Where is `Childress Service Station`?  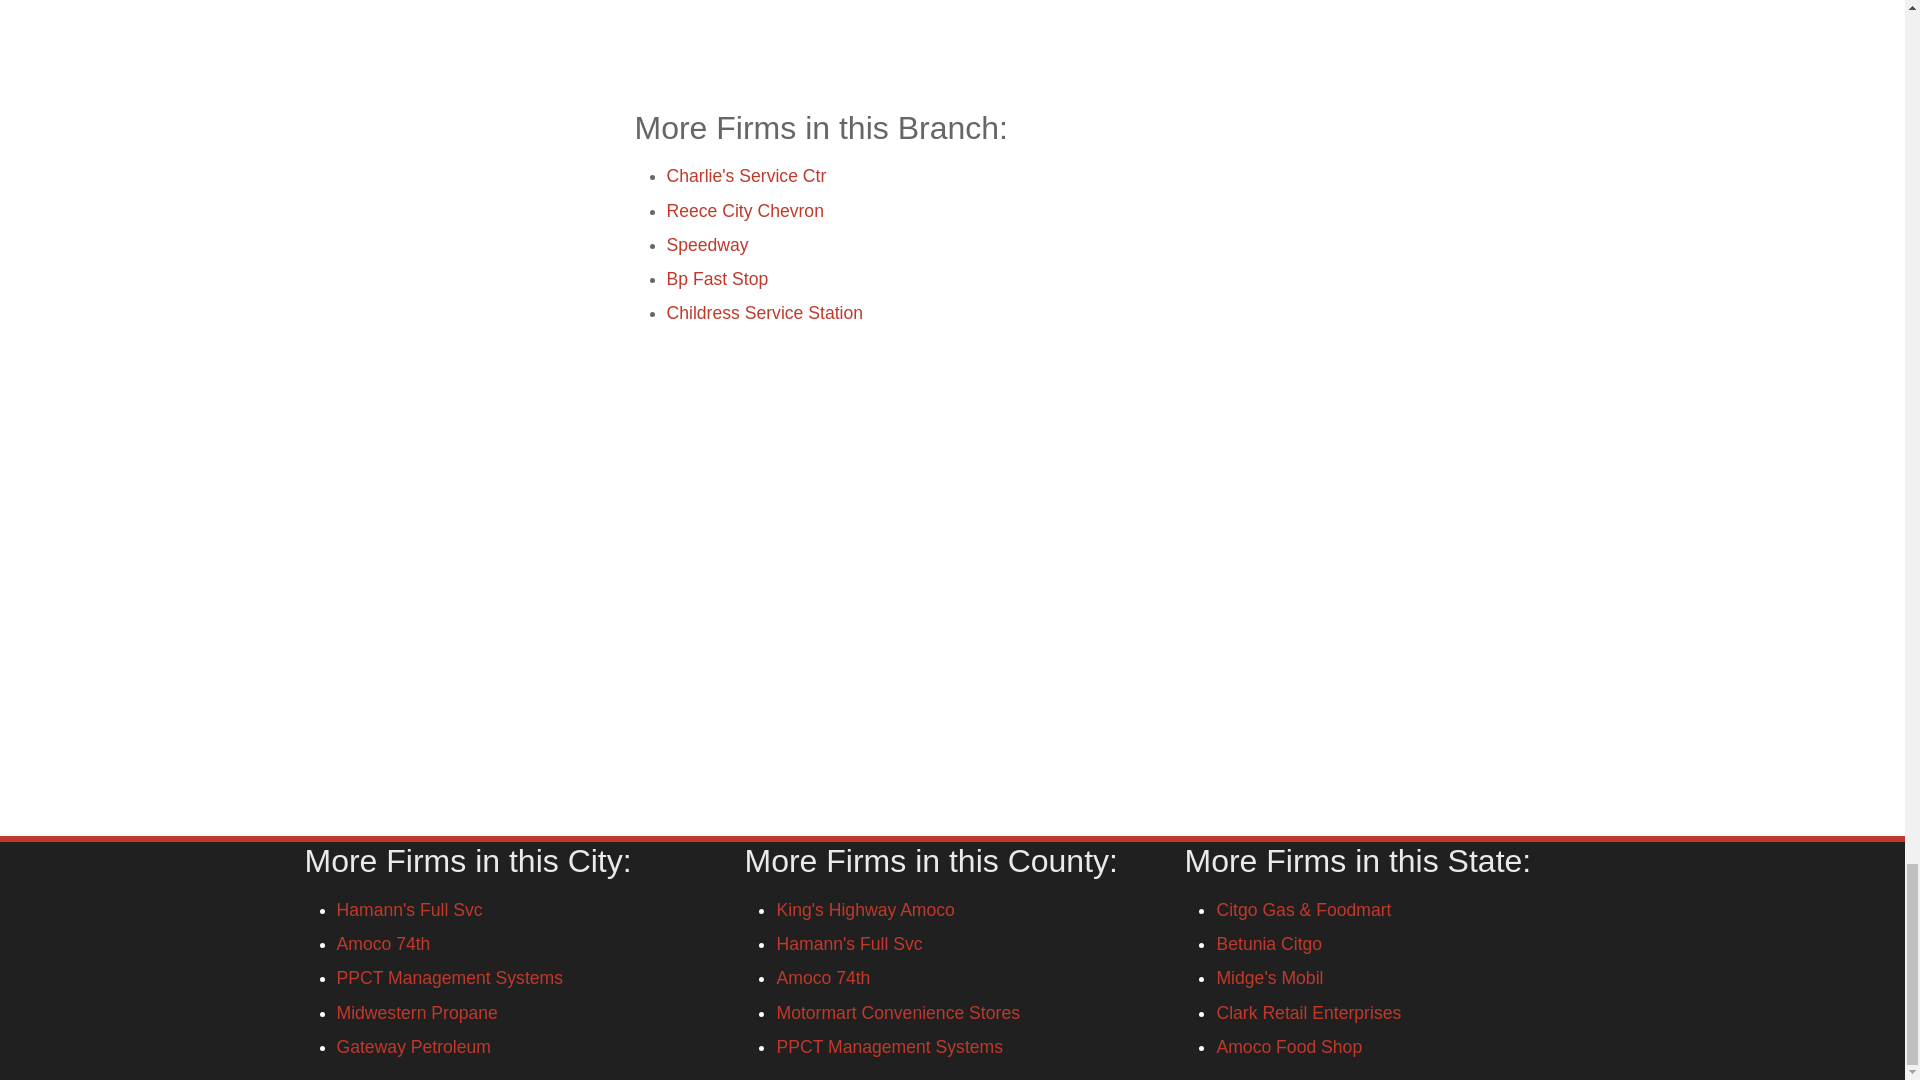 Childress Service Station is located at coordinates (764, 312).